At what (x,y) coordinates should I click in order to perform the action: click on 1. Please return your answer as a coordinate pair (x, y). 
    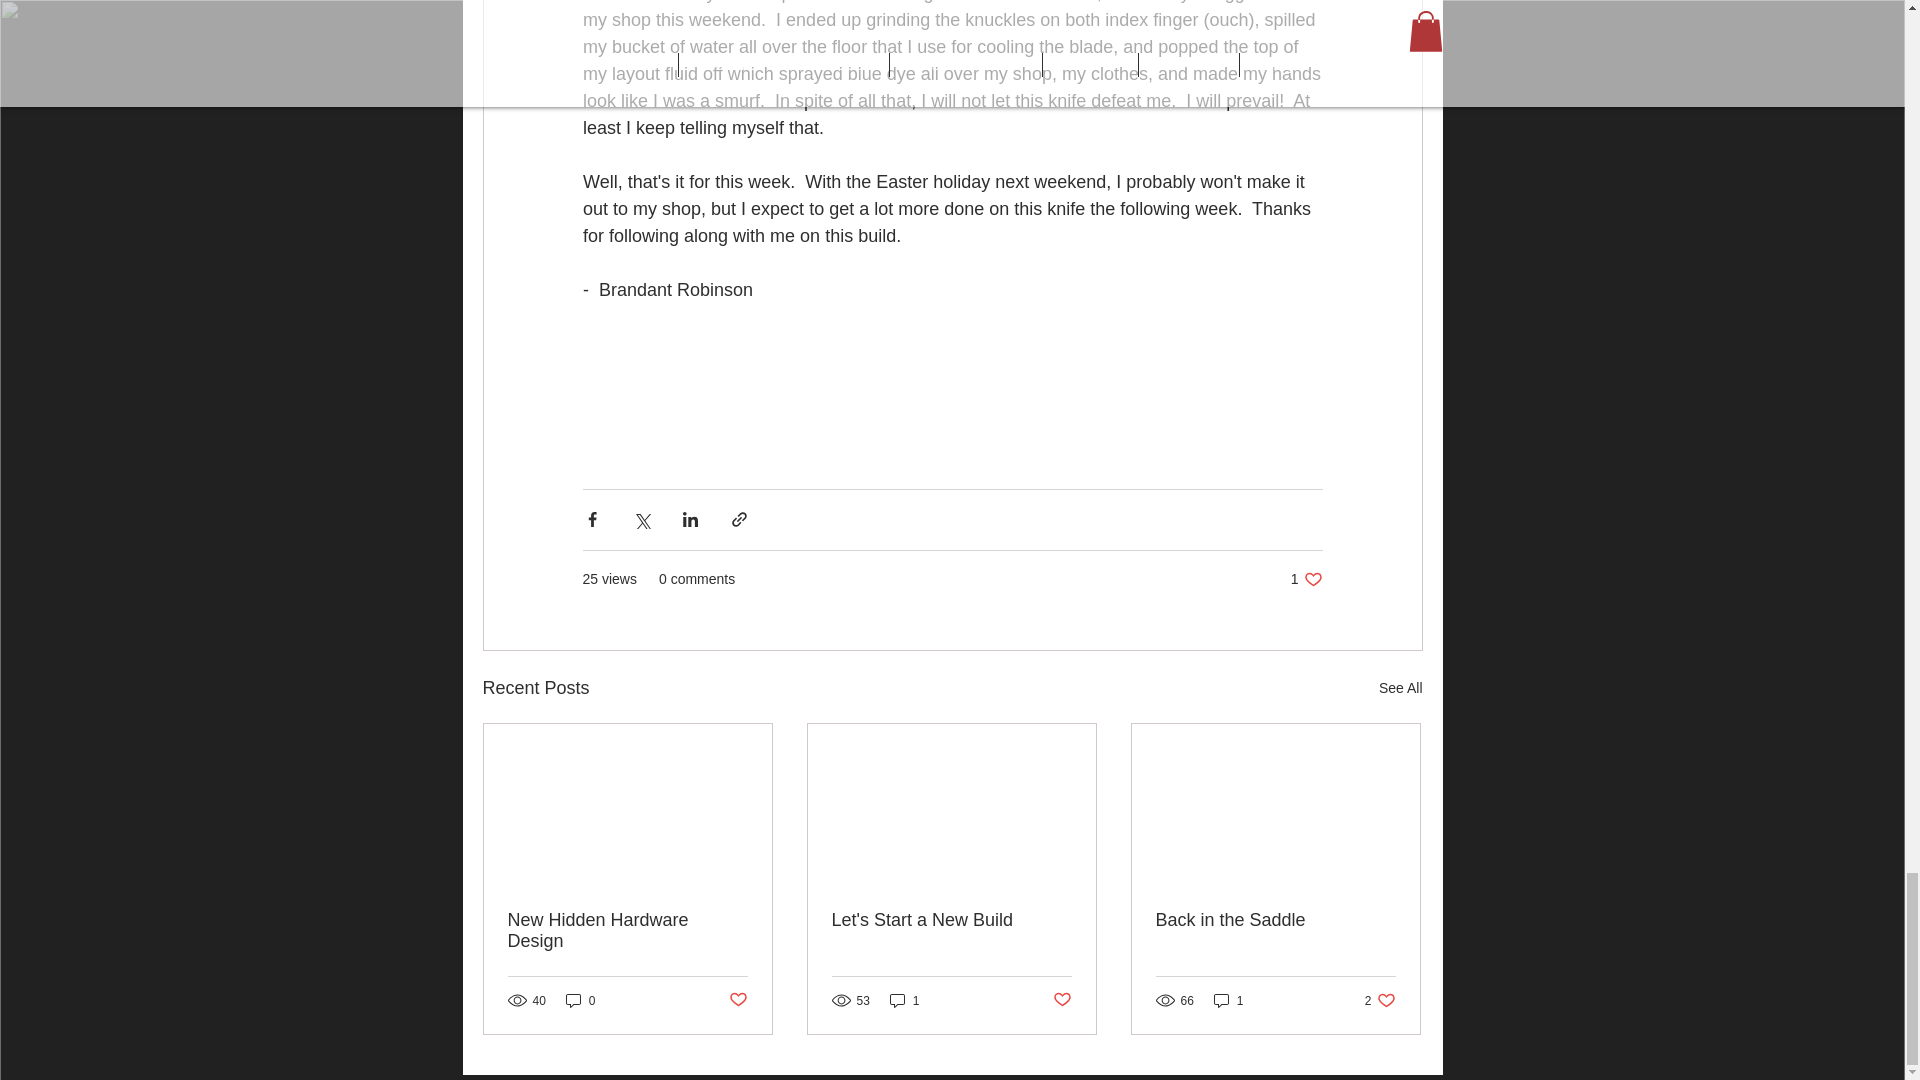
    Looking at the image, I should click on (1306, 579).